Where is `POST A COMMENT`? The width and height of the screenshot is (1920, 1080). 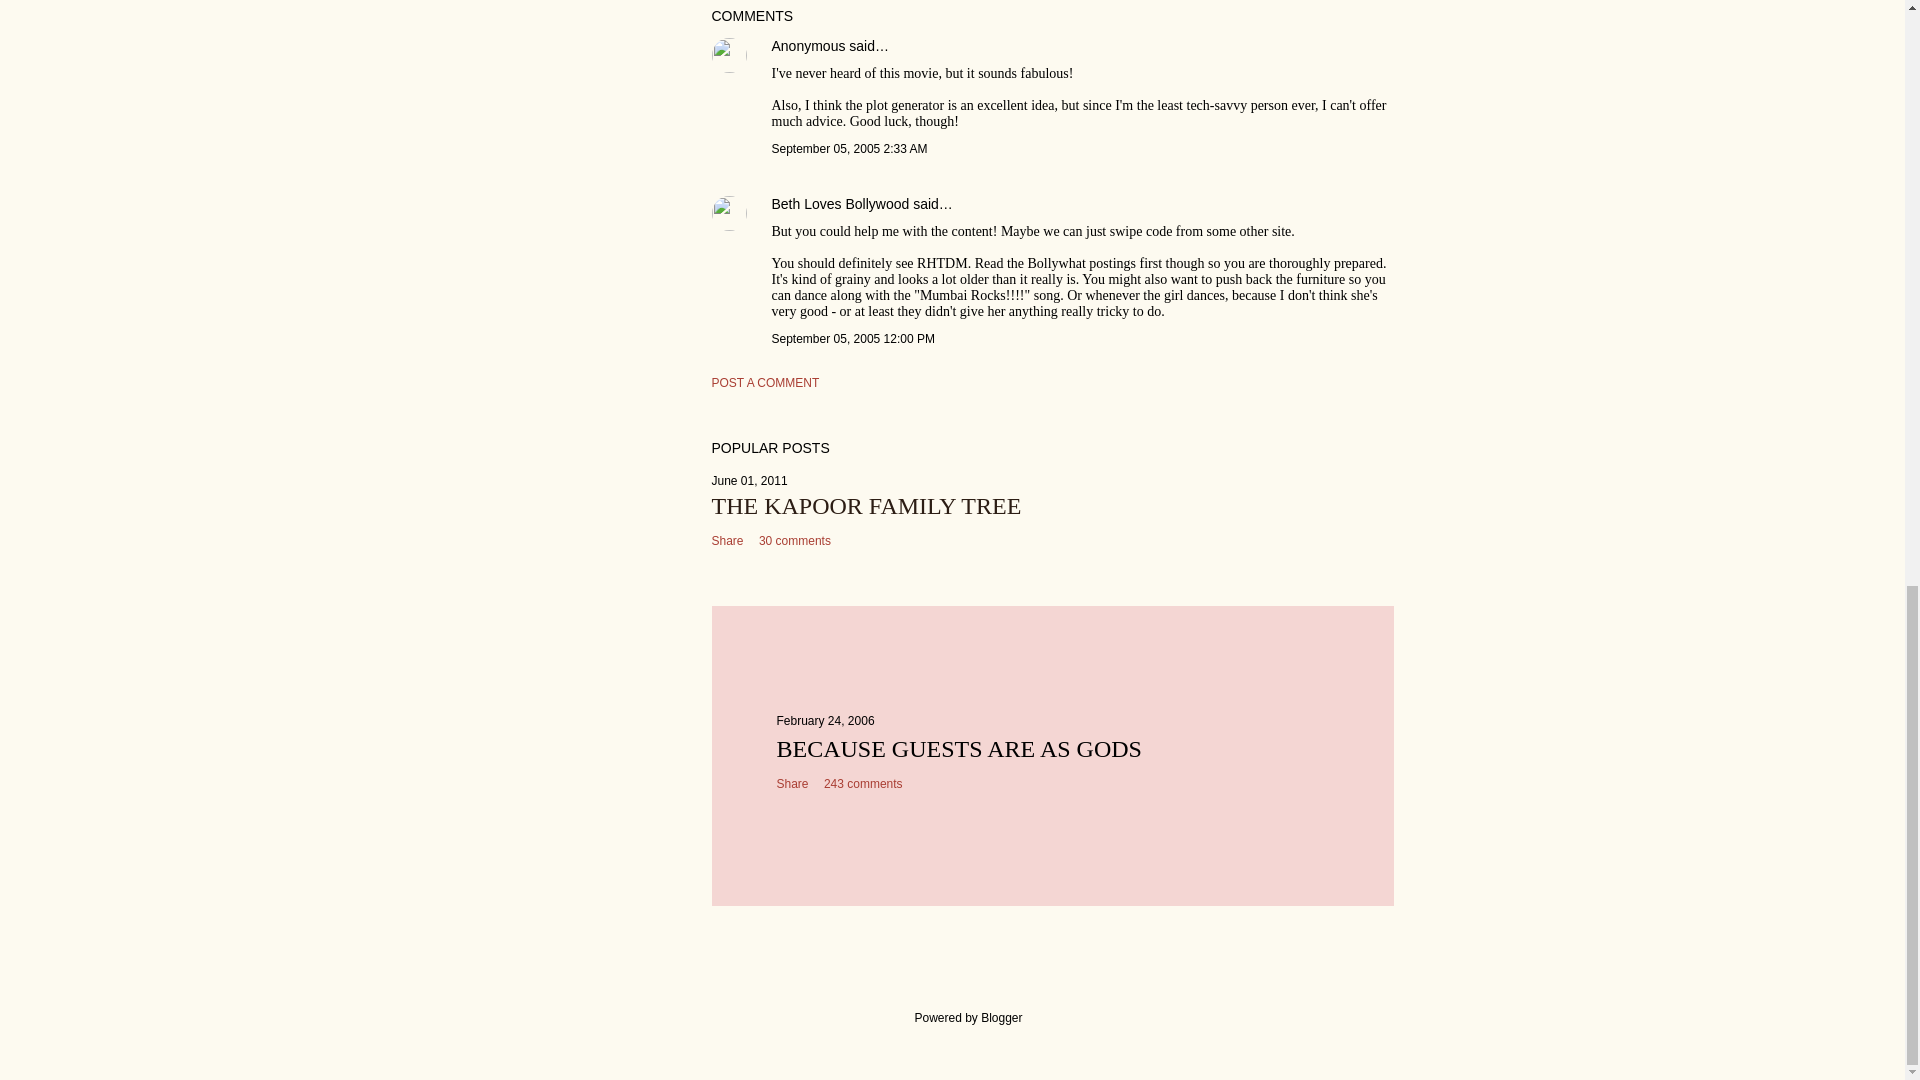
POST A COMMENT is located at coordinates (766, 382).